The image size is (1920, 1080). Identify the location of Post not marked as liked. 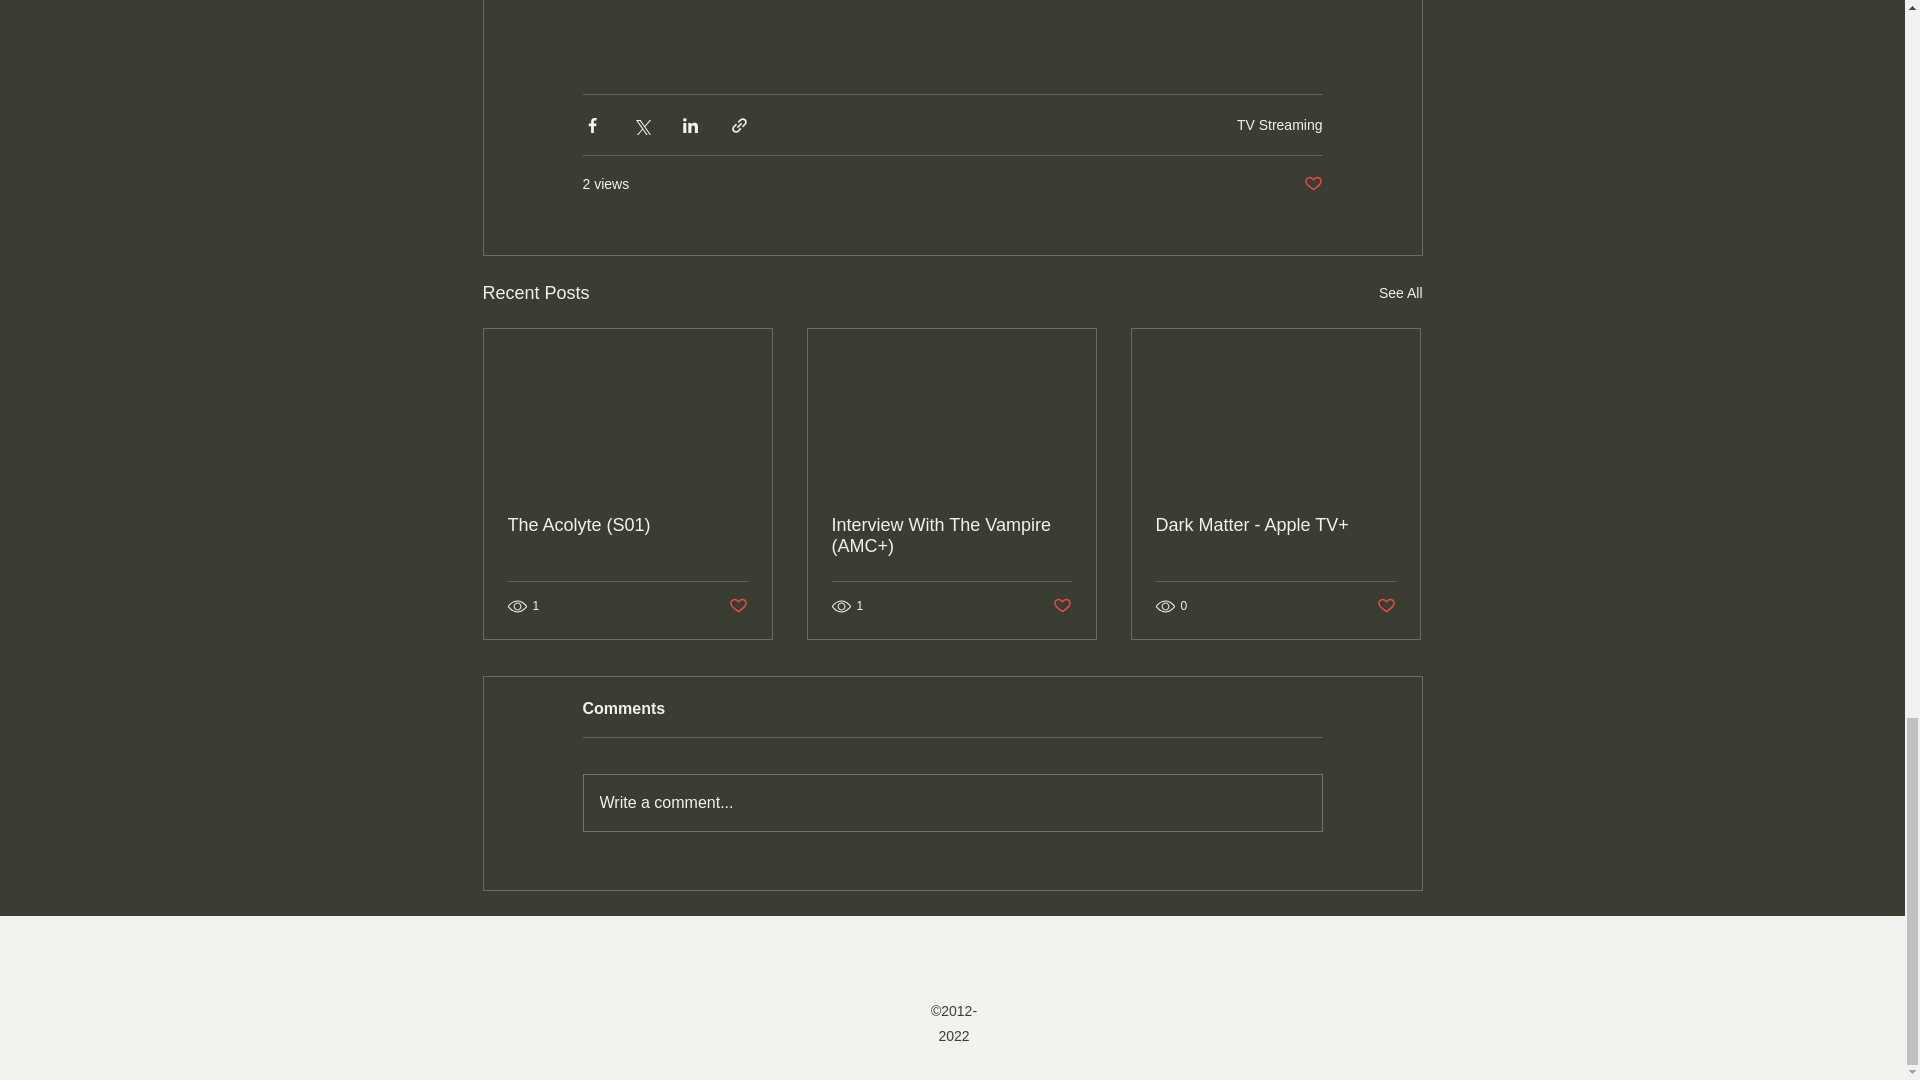
(736, 606).